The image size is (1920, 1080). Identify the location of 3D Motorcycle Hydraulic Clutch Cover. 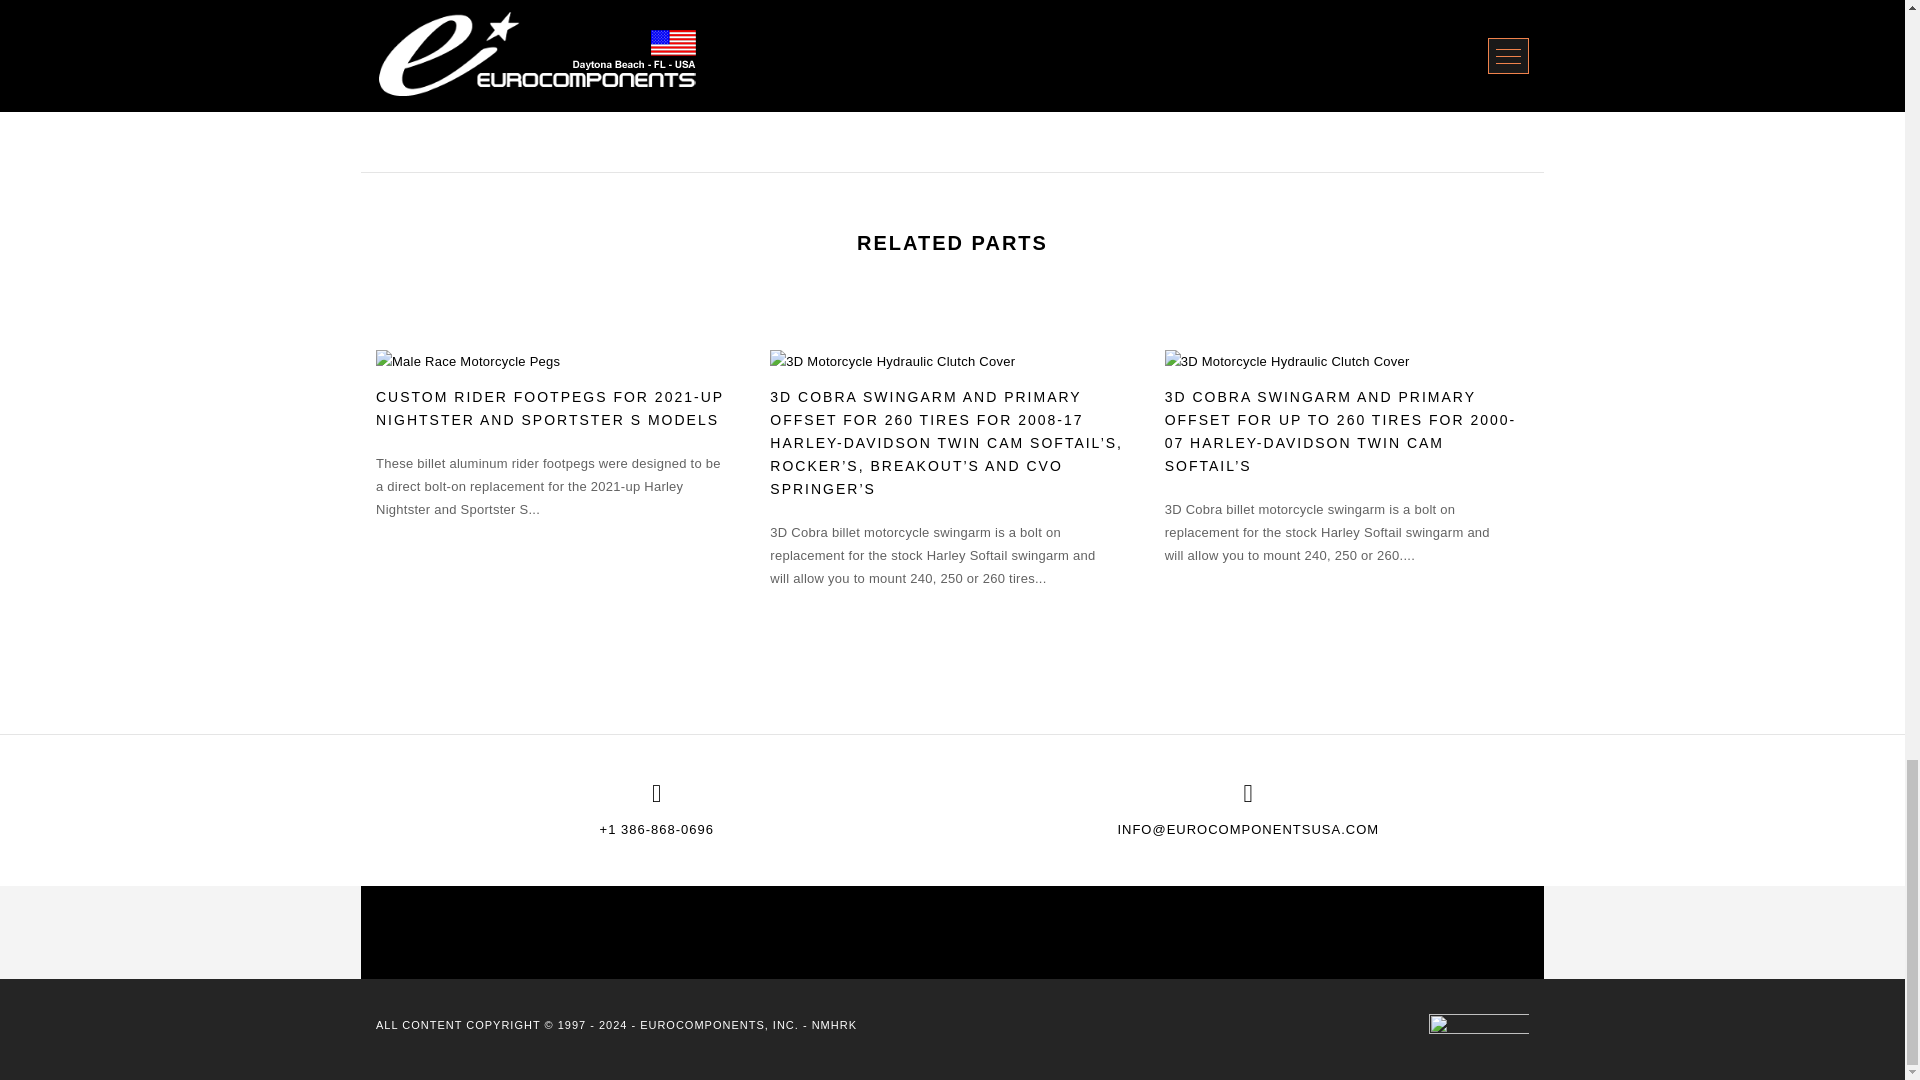
(892, 360).